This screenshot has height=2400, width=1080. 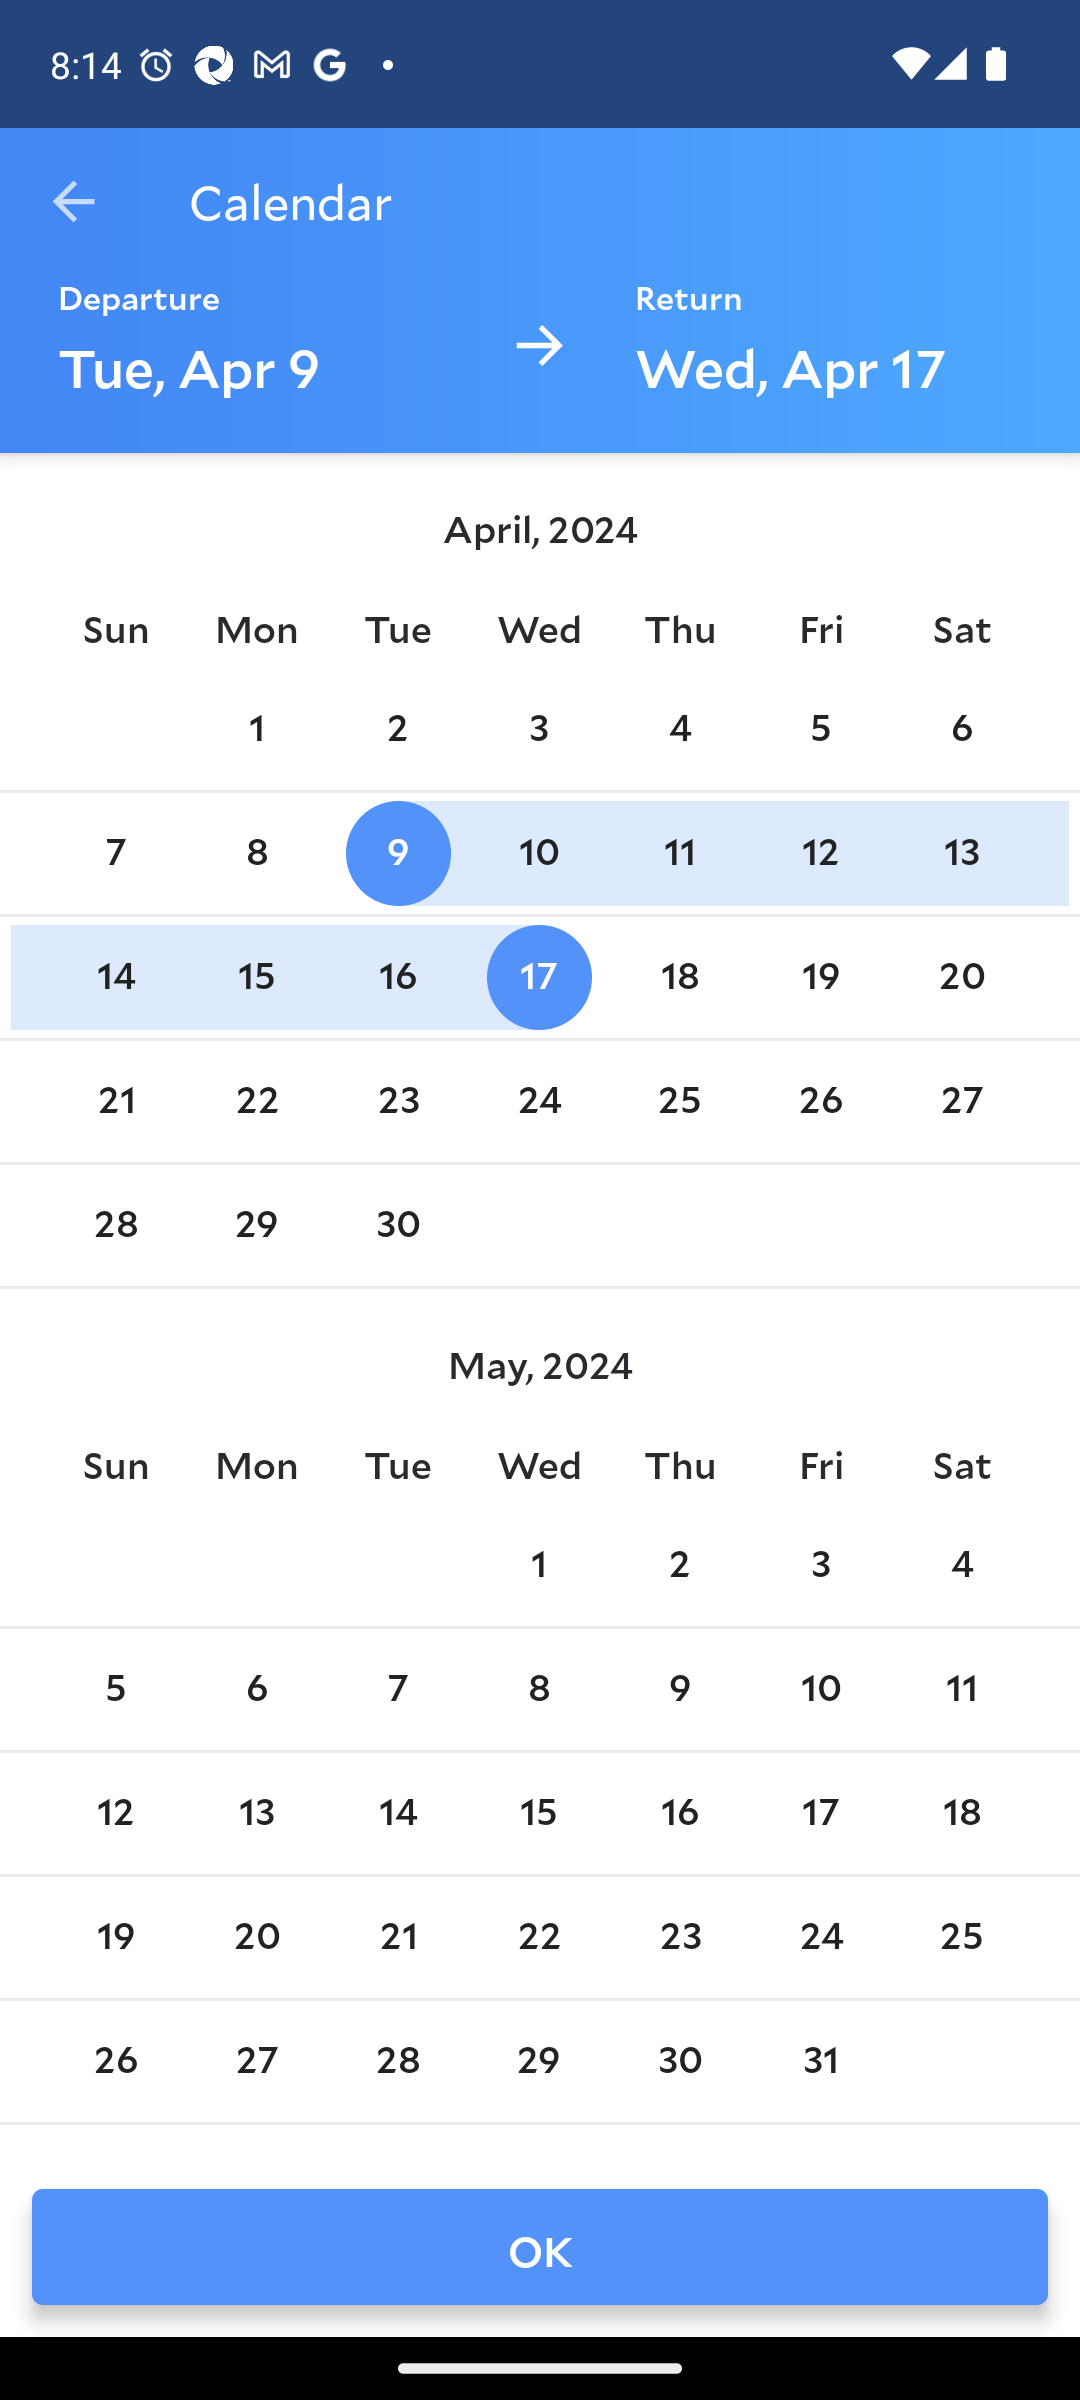 What do you see at coordinates (820, 729) in the screenshot?
I see `5` at bounding box center [820, 729].